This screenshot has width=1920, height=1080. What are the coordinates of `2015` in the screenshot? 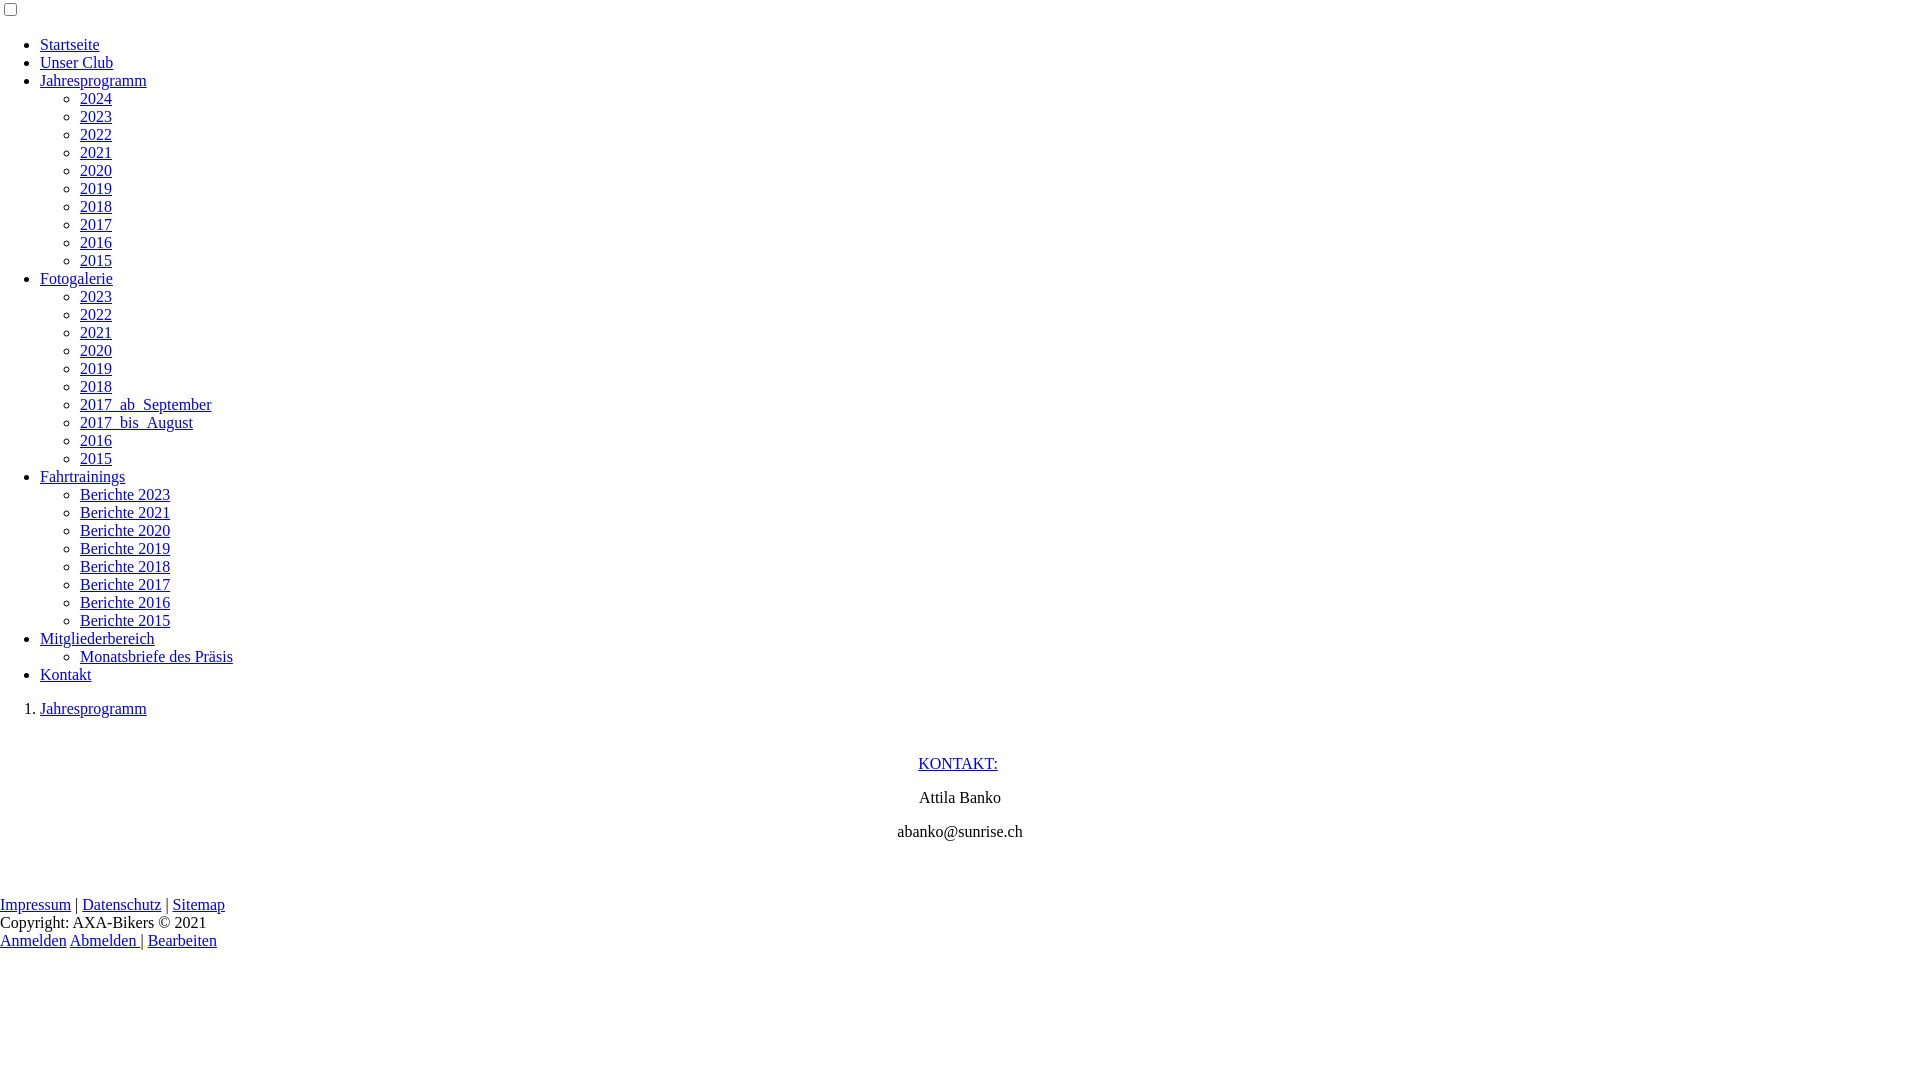 It's located at (96, 458).